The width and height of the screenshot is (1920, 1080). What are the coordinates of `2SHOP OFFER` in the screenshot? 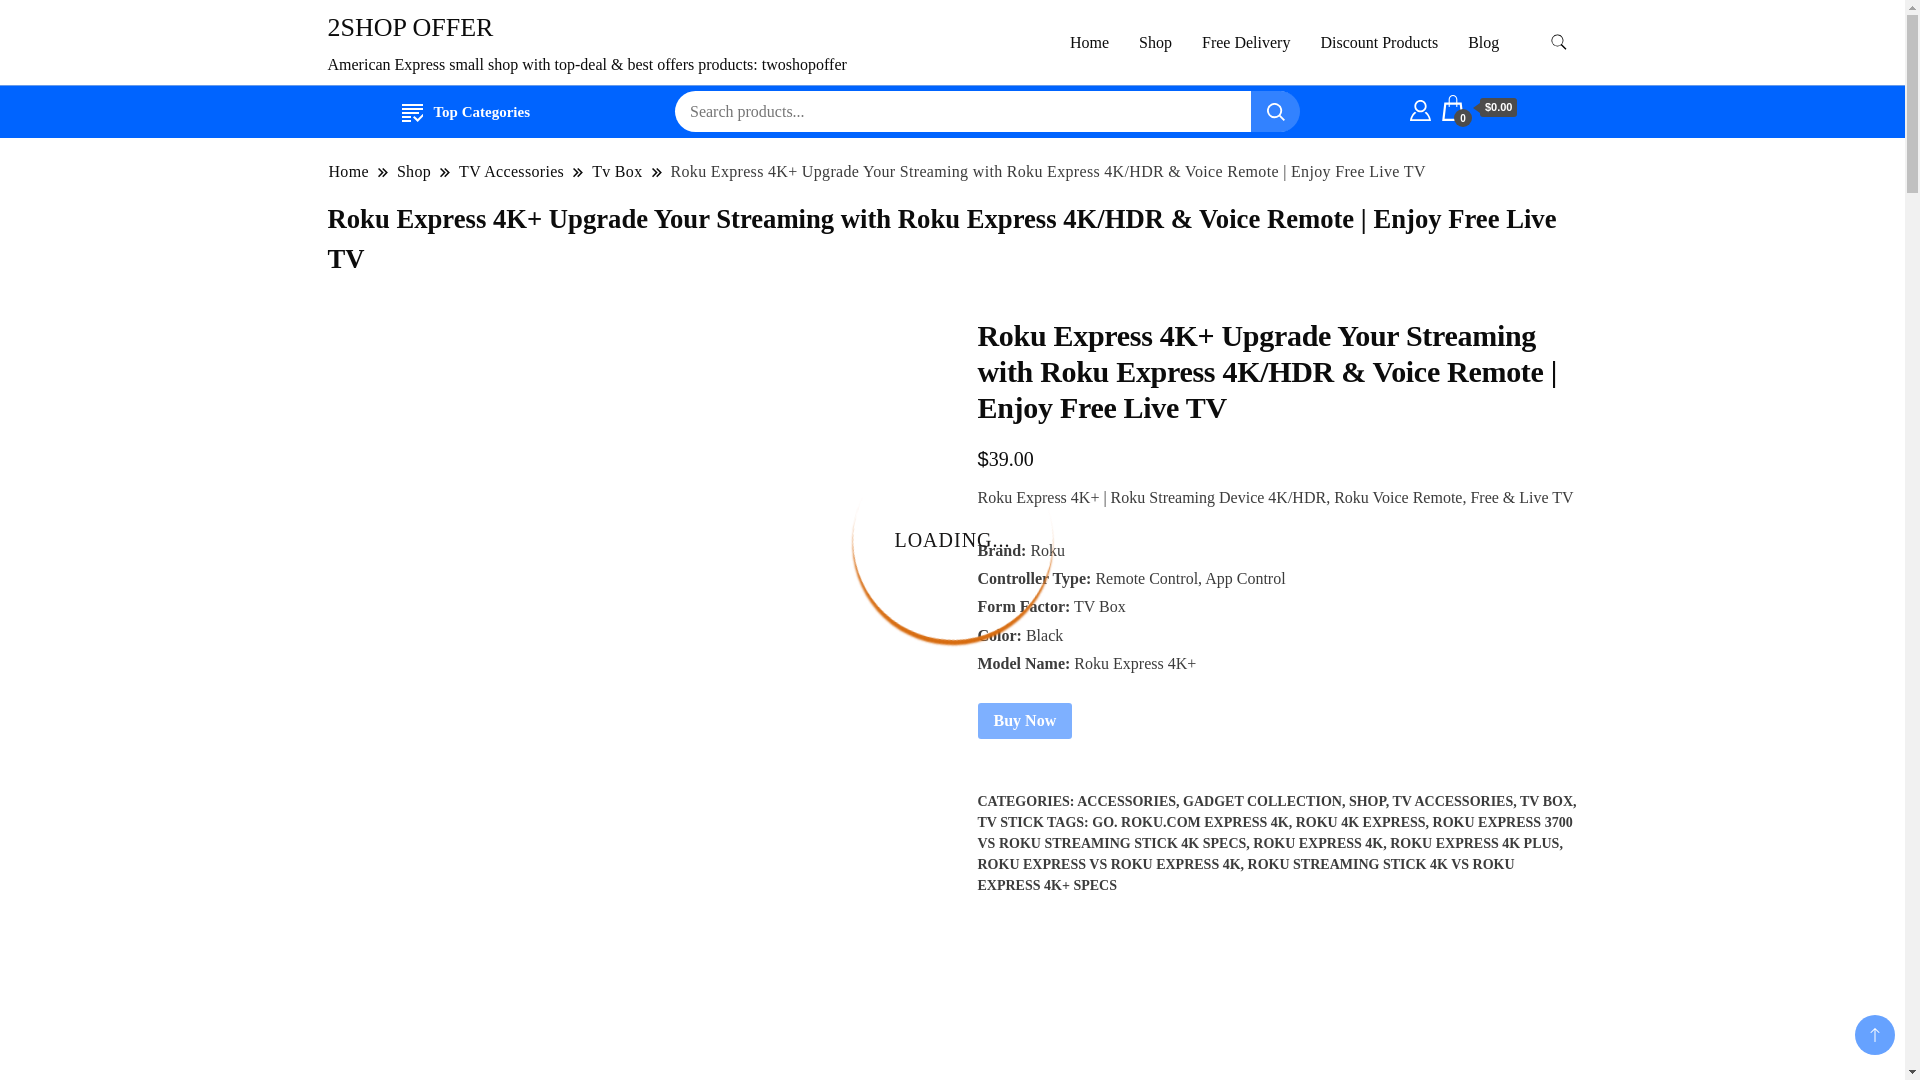 It's located at (410, 27).